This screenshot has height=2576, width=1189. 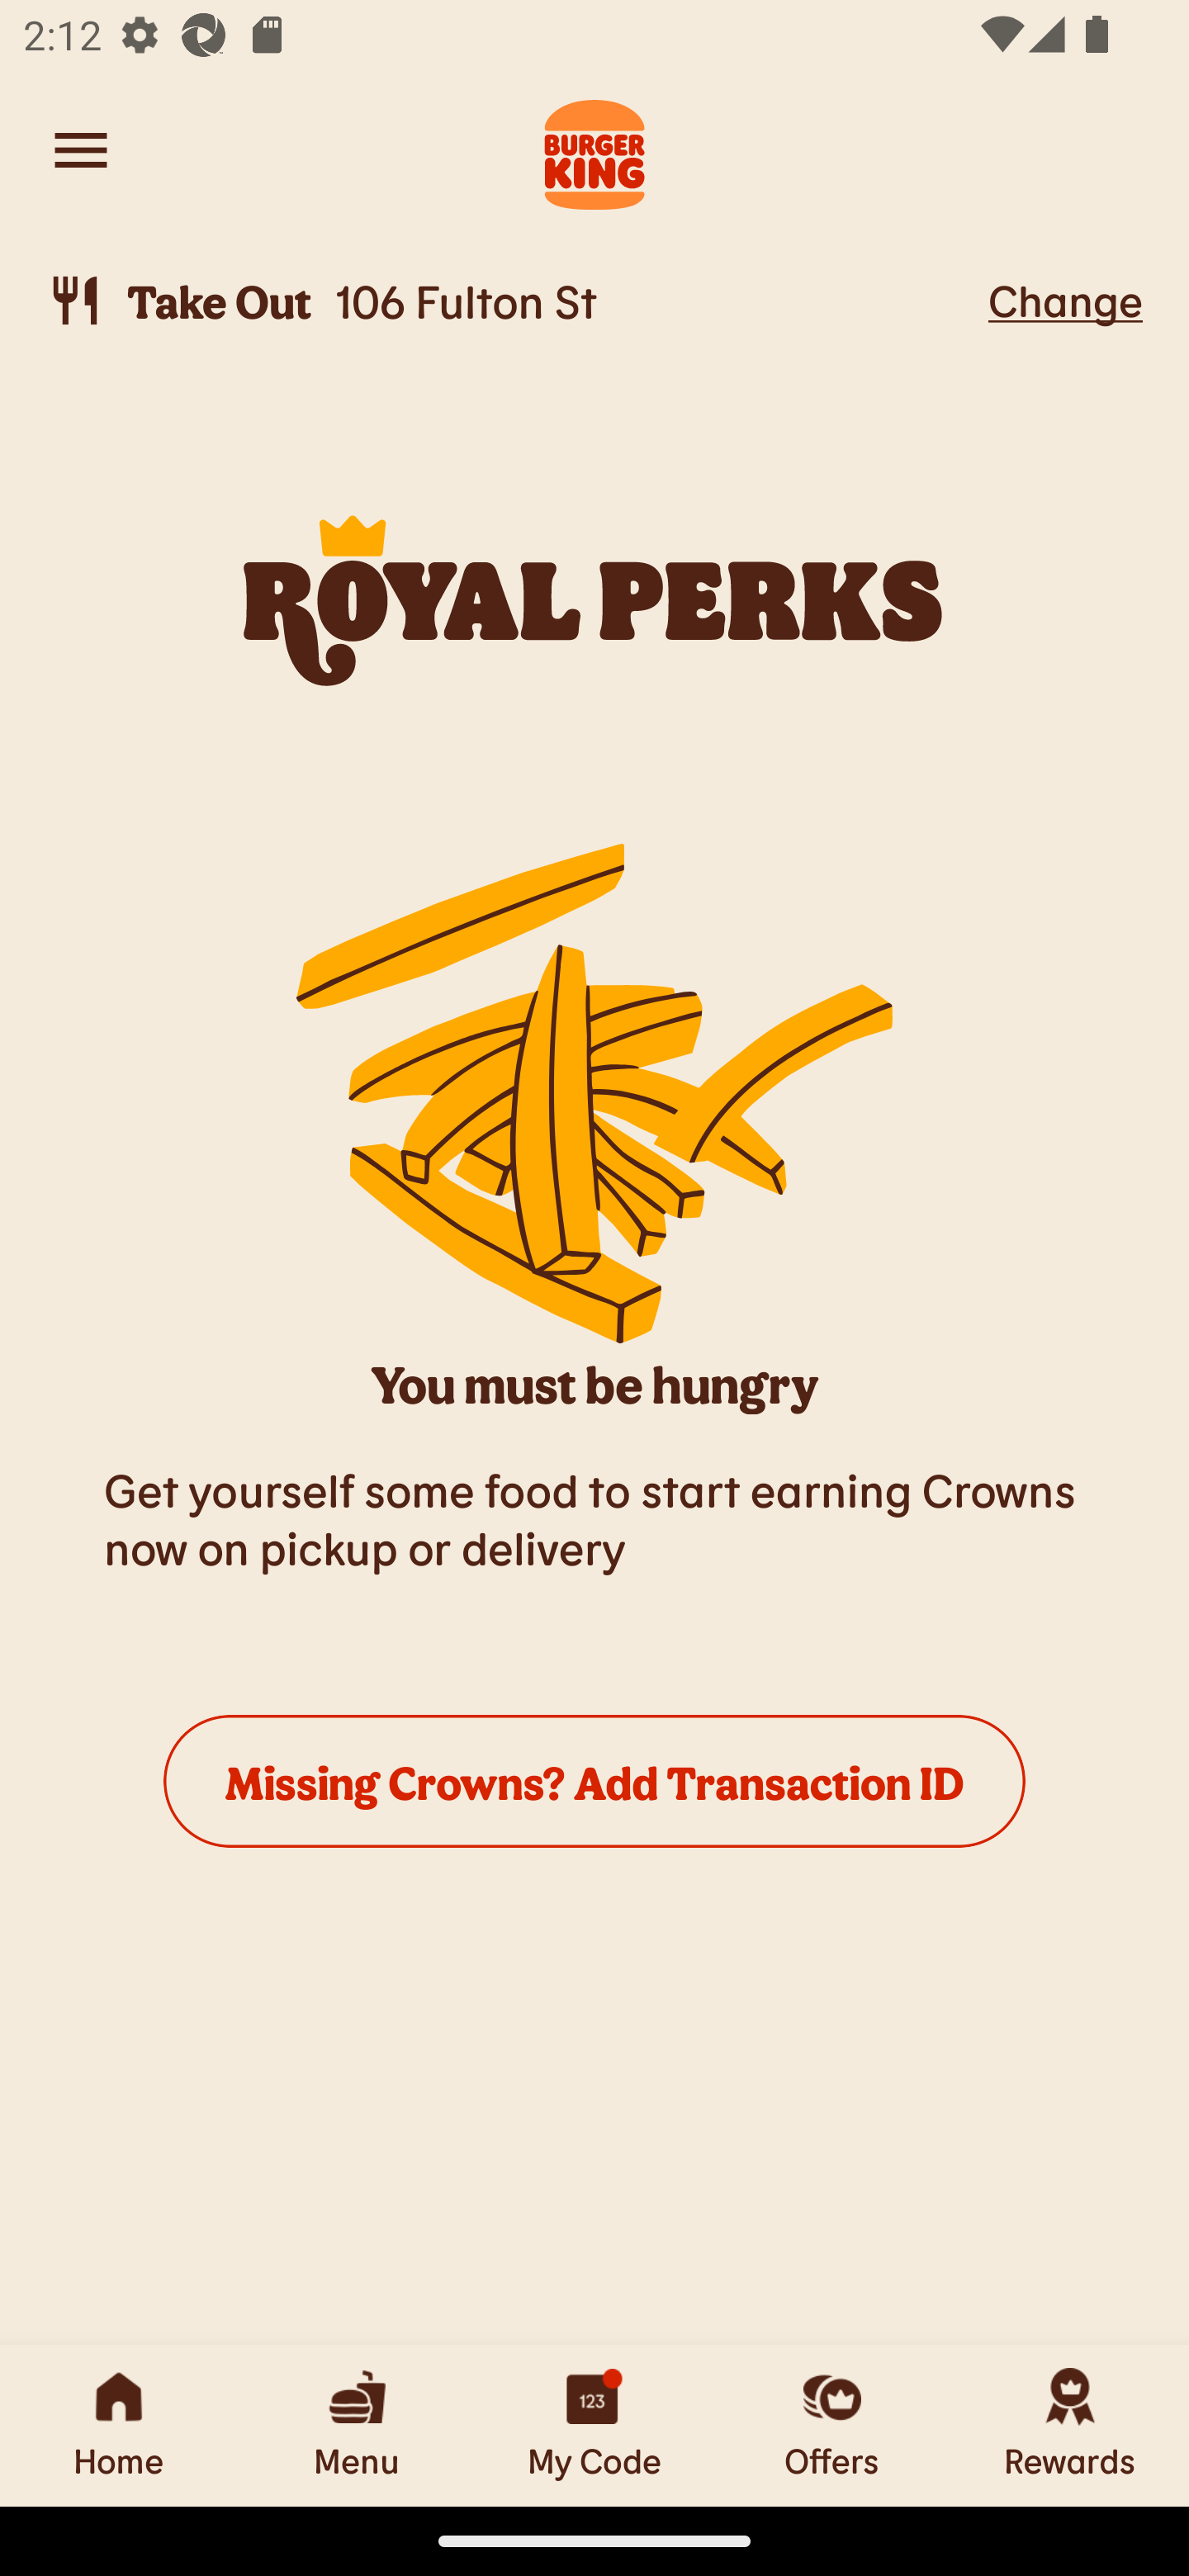 What do you see at coordinates (832, 2425) in the screenshot?
I see `Offers` at bounding box center [832, 2425].